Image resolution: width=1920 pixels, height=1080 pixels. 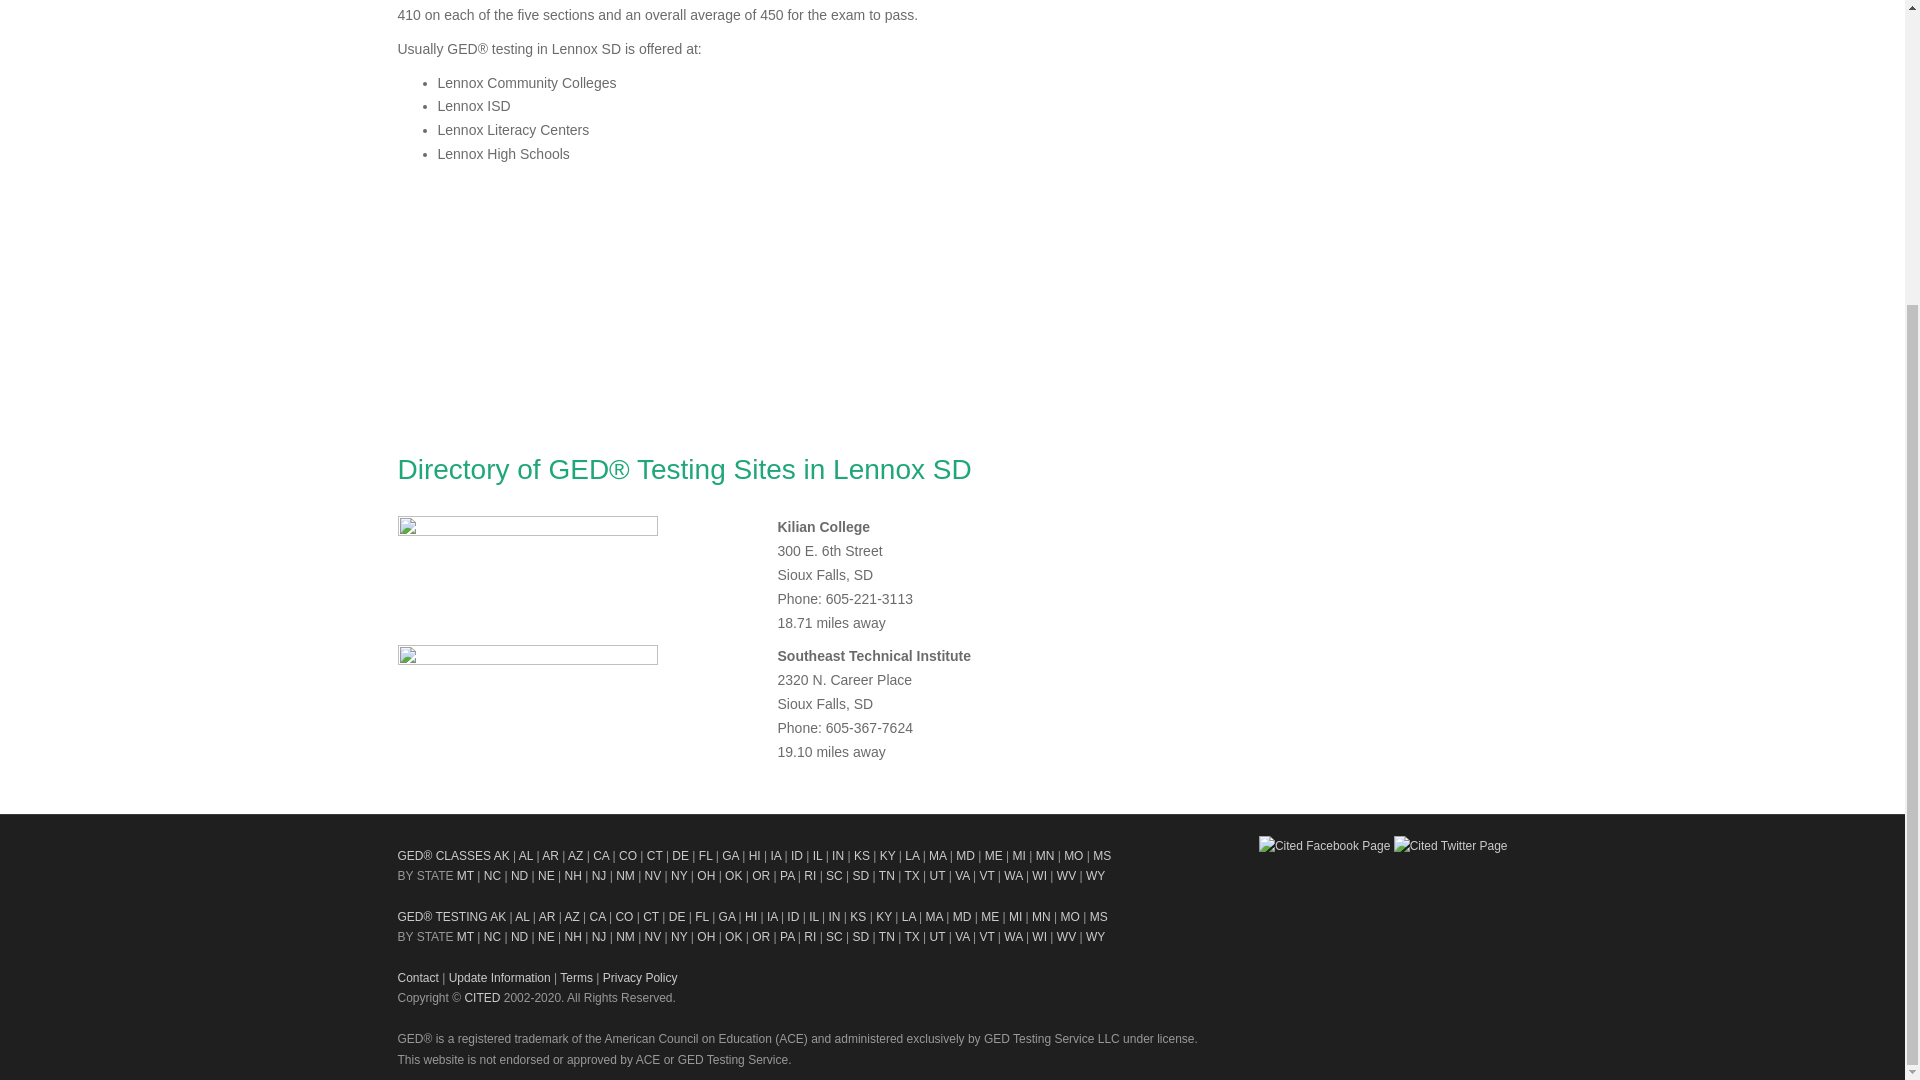 What do you see at coordinates (526, 855) in the screenshot?
I see `AL` at bounding box center [526, 855].